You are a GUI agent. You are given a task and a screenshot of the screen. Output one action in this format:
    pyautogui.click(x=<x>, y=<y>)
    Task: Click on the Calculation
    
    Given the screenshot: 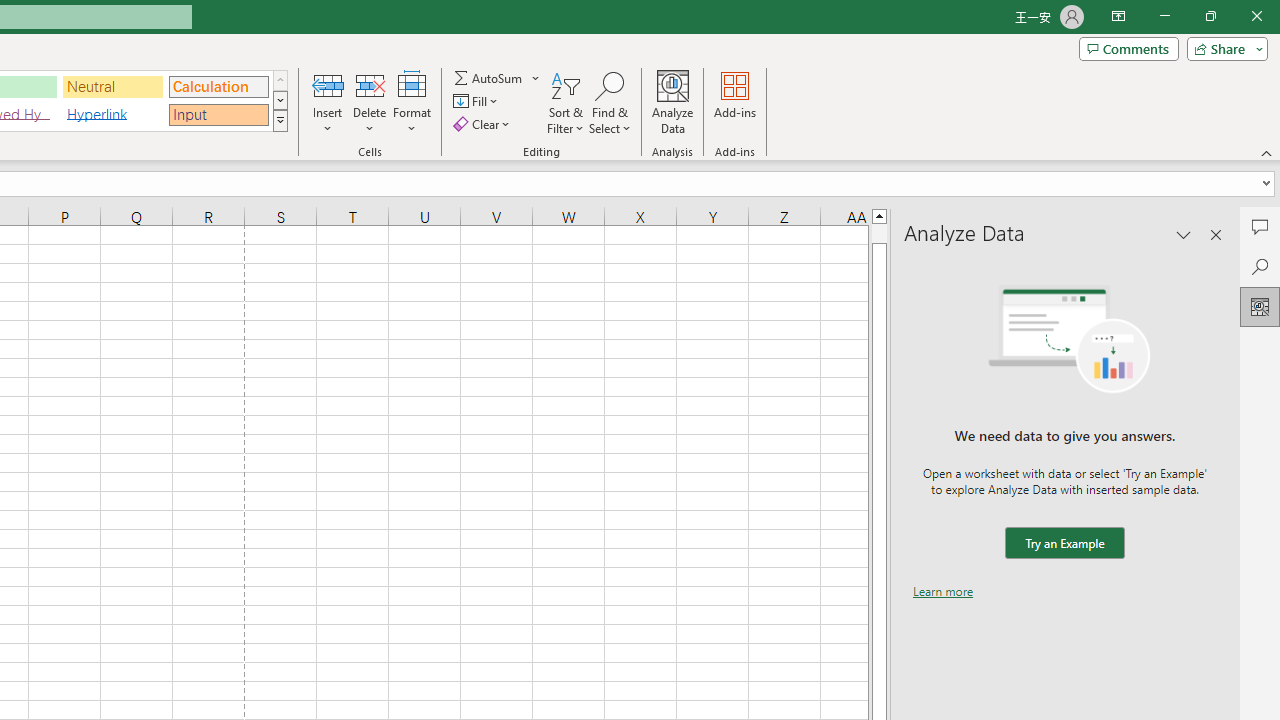 What is the action you would take?
    pyautogui.click(x=218, y=86)
    